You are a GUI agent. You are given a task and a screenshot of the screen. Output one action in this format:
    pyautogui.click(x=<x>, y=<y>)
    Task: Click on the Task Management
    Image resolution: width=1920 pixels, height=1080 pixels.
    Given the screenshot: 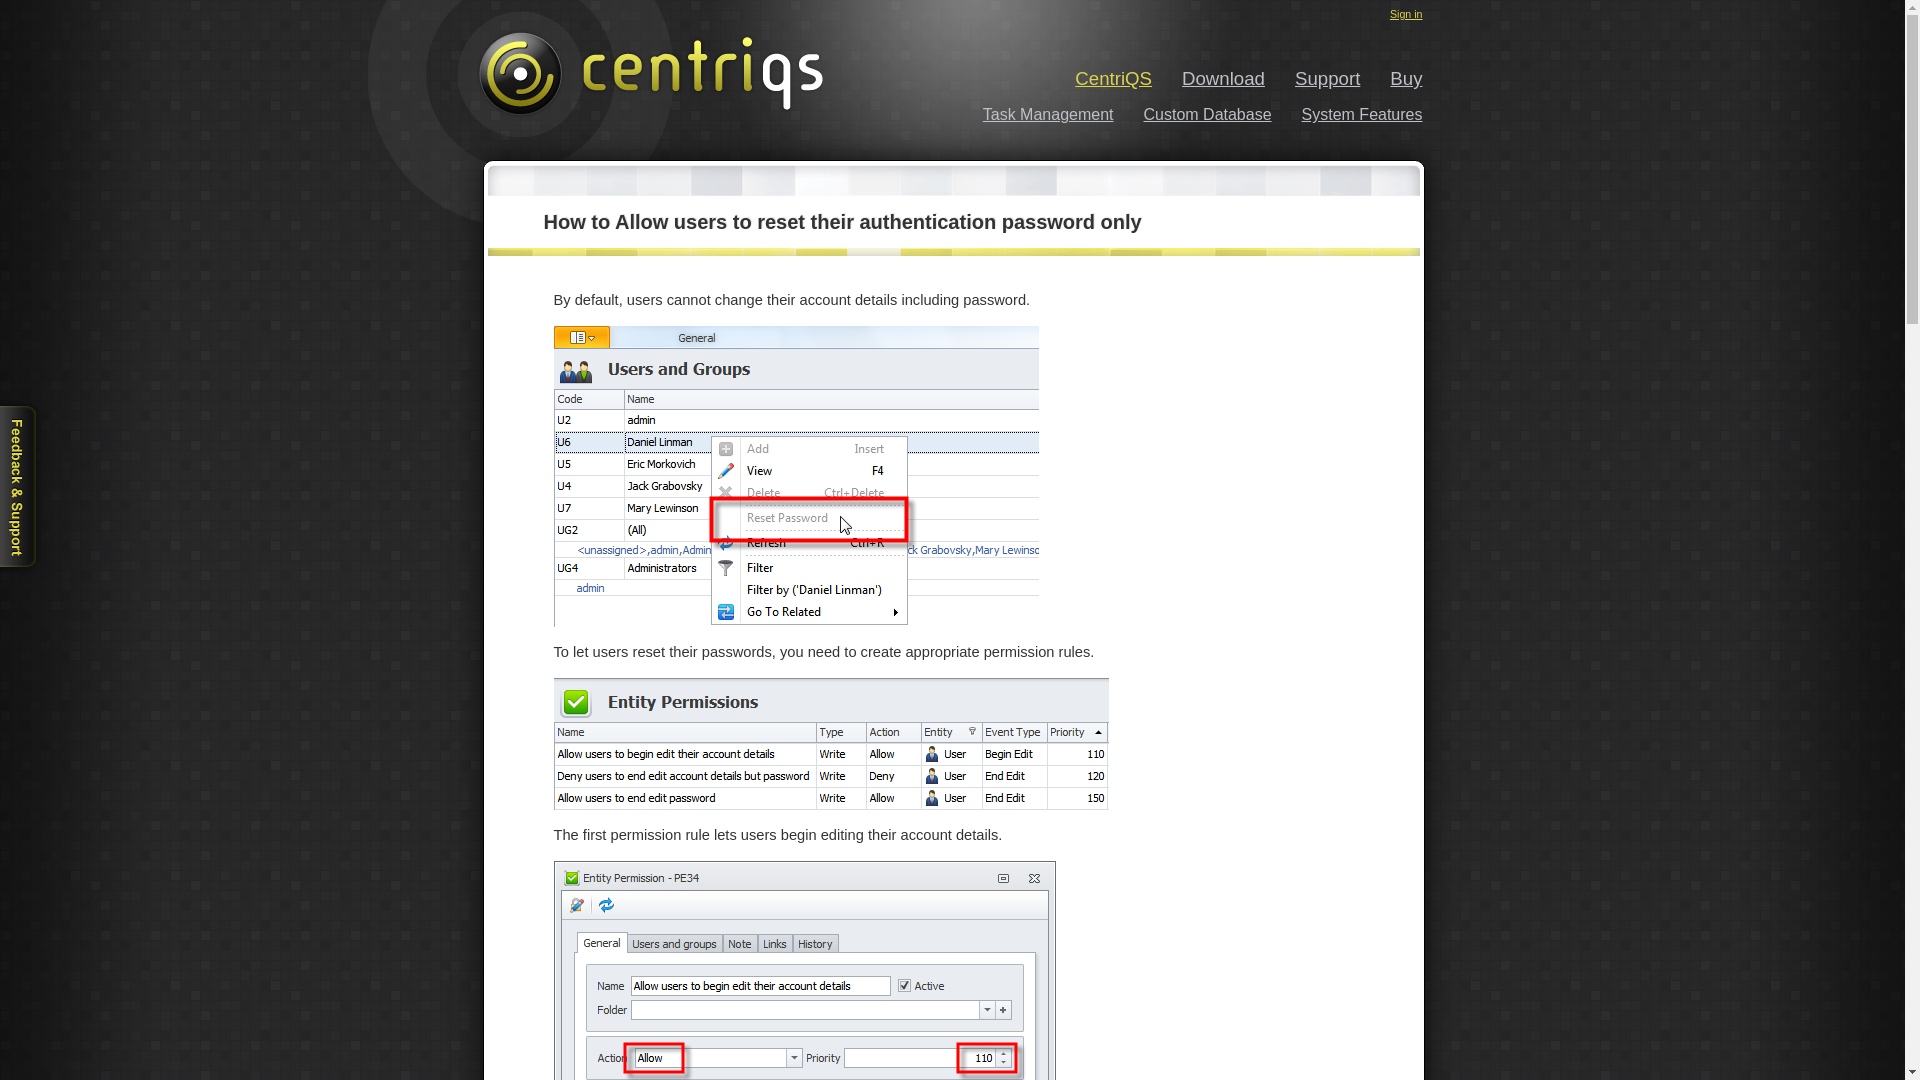 What is the action you would take?
    pyautogui.click(x=1032, y=114)
    